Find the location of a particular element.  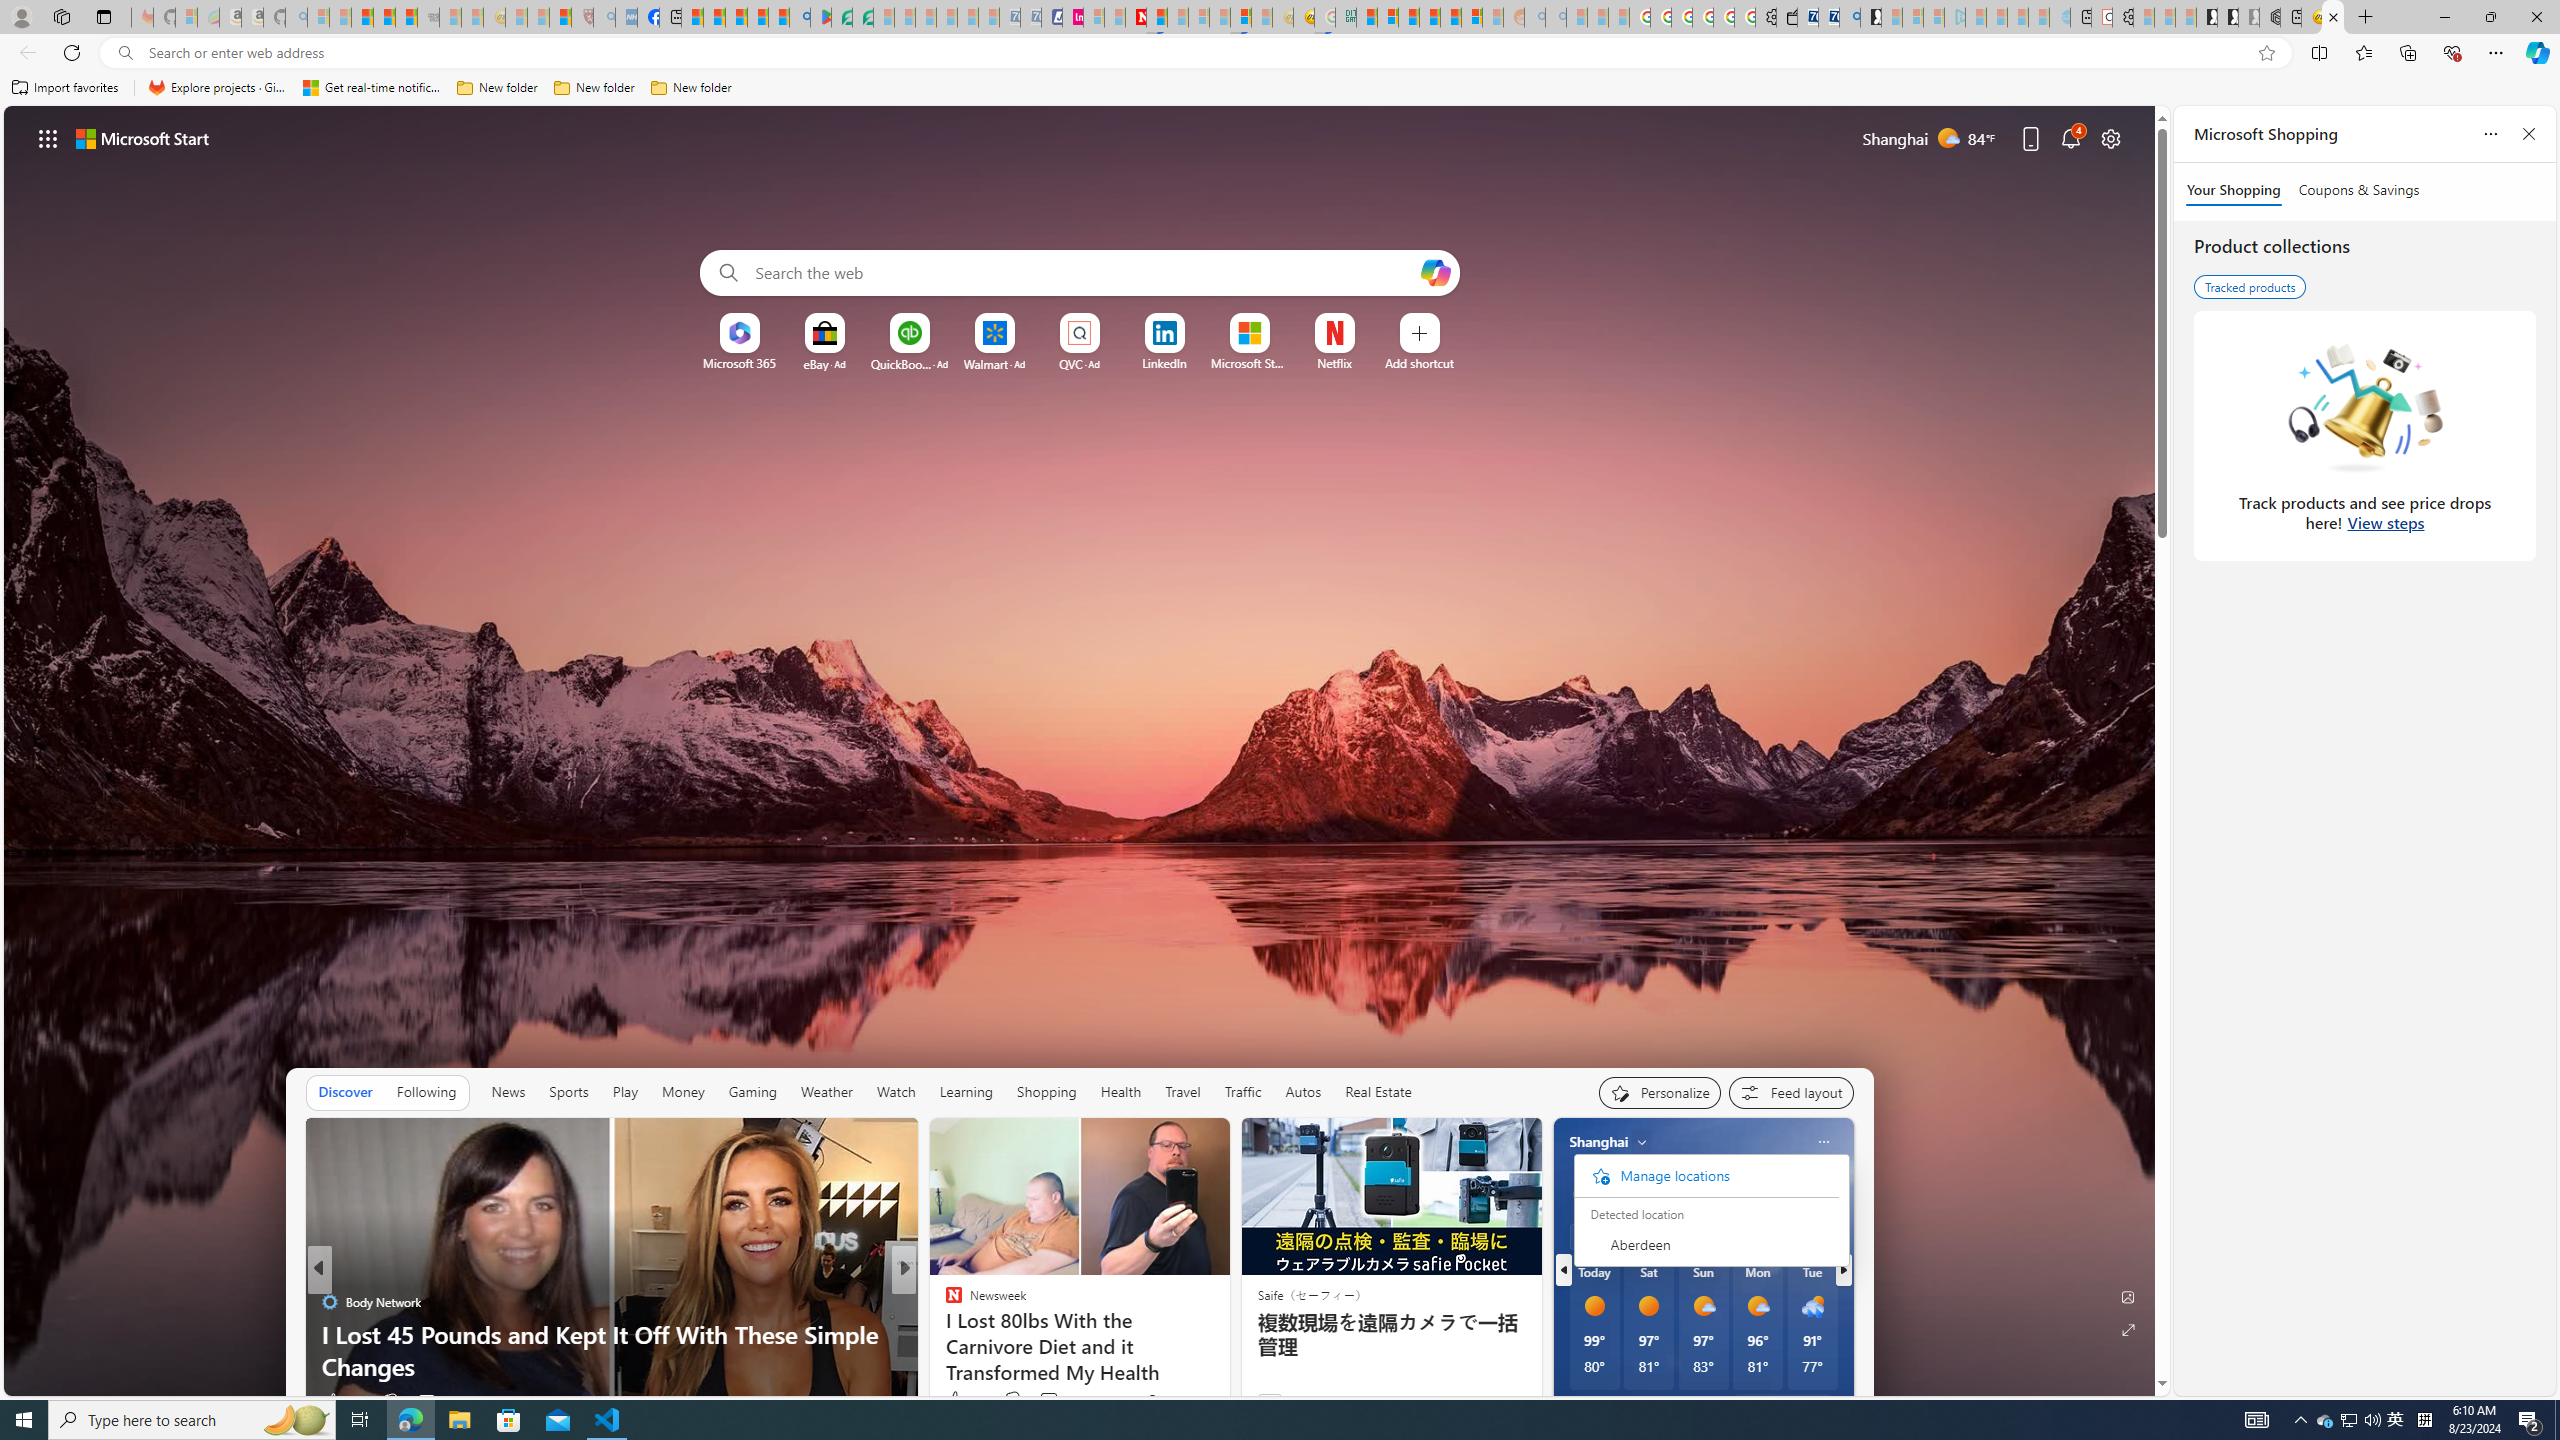

Gaming is located at coordinates (754, 1092).